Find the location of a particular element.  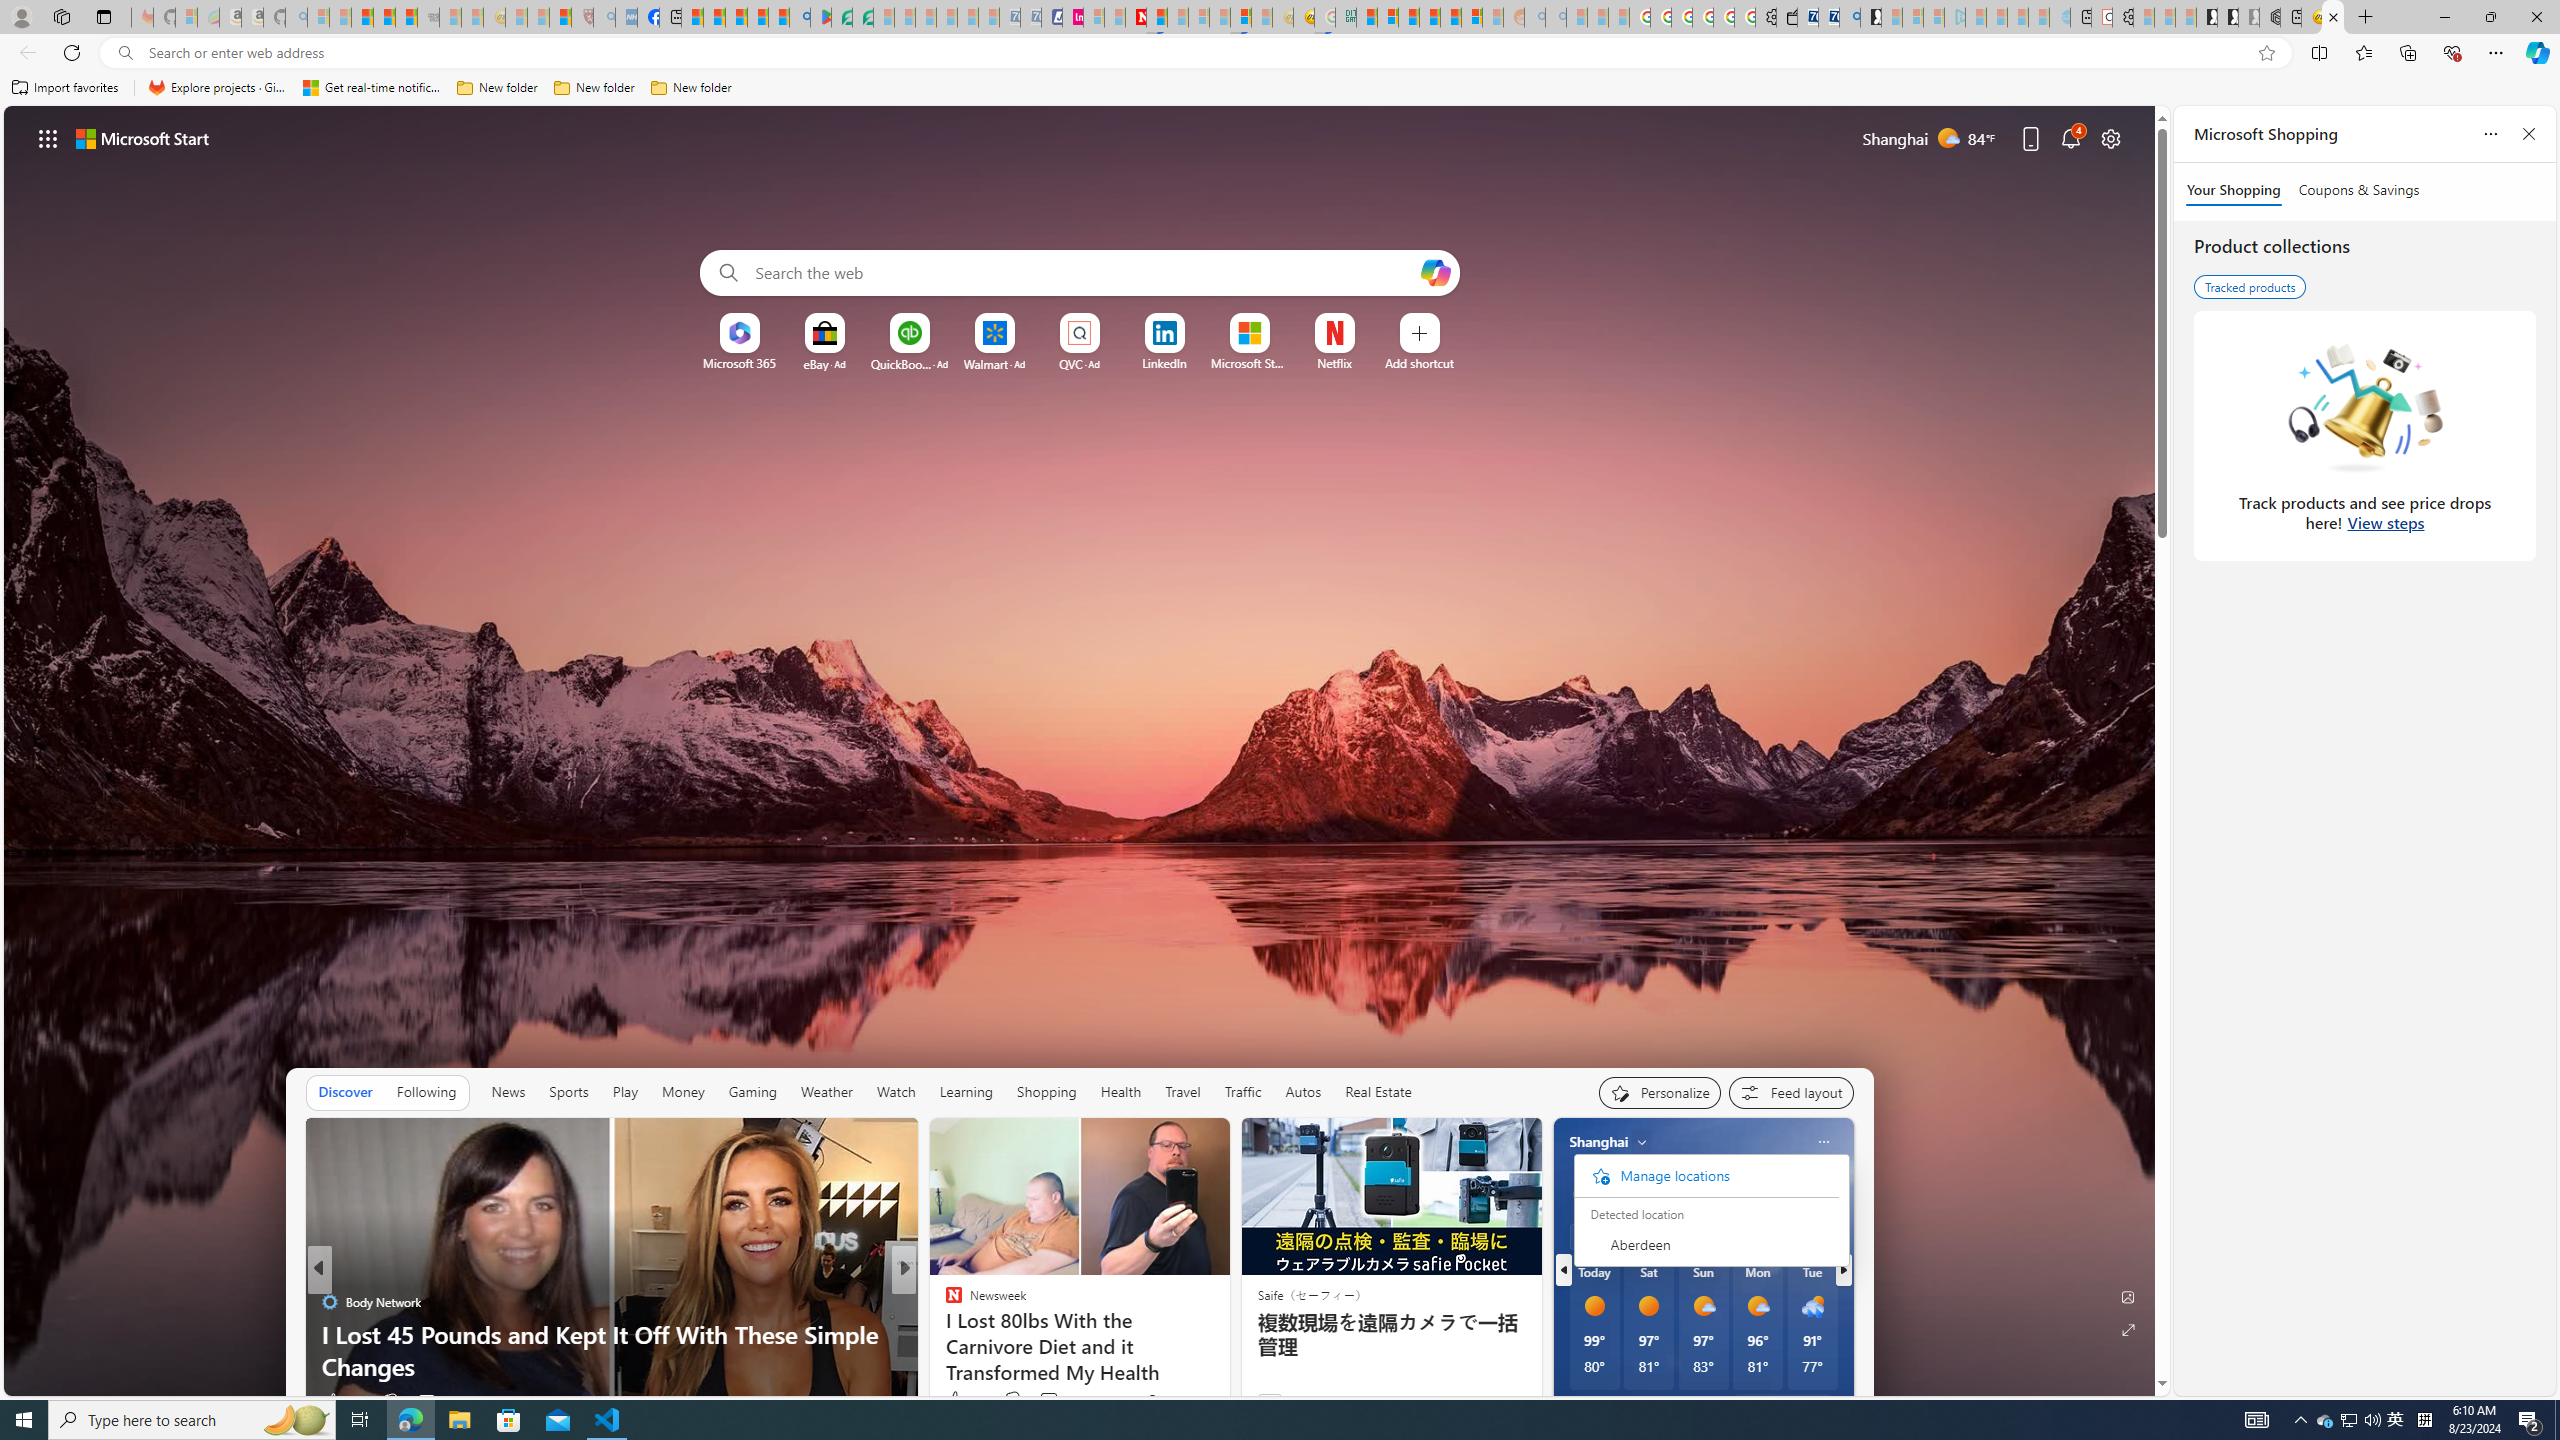

Gaming is located at coordinates (754, 1092).